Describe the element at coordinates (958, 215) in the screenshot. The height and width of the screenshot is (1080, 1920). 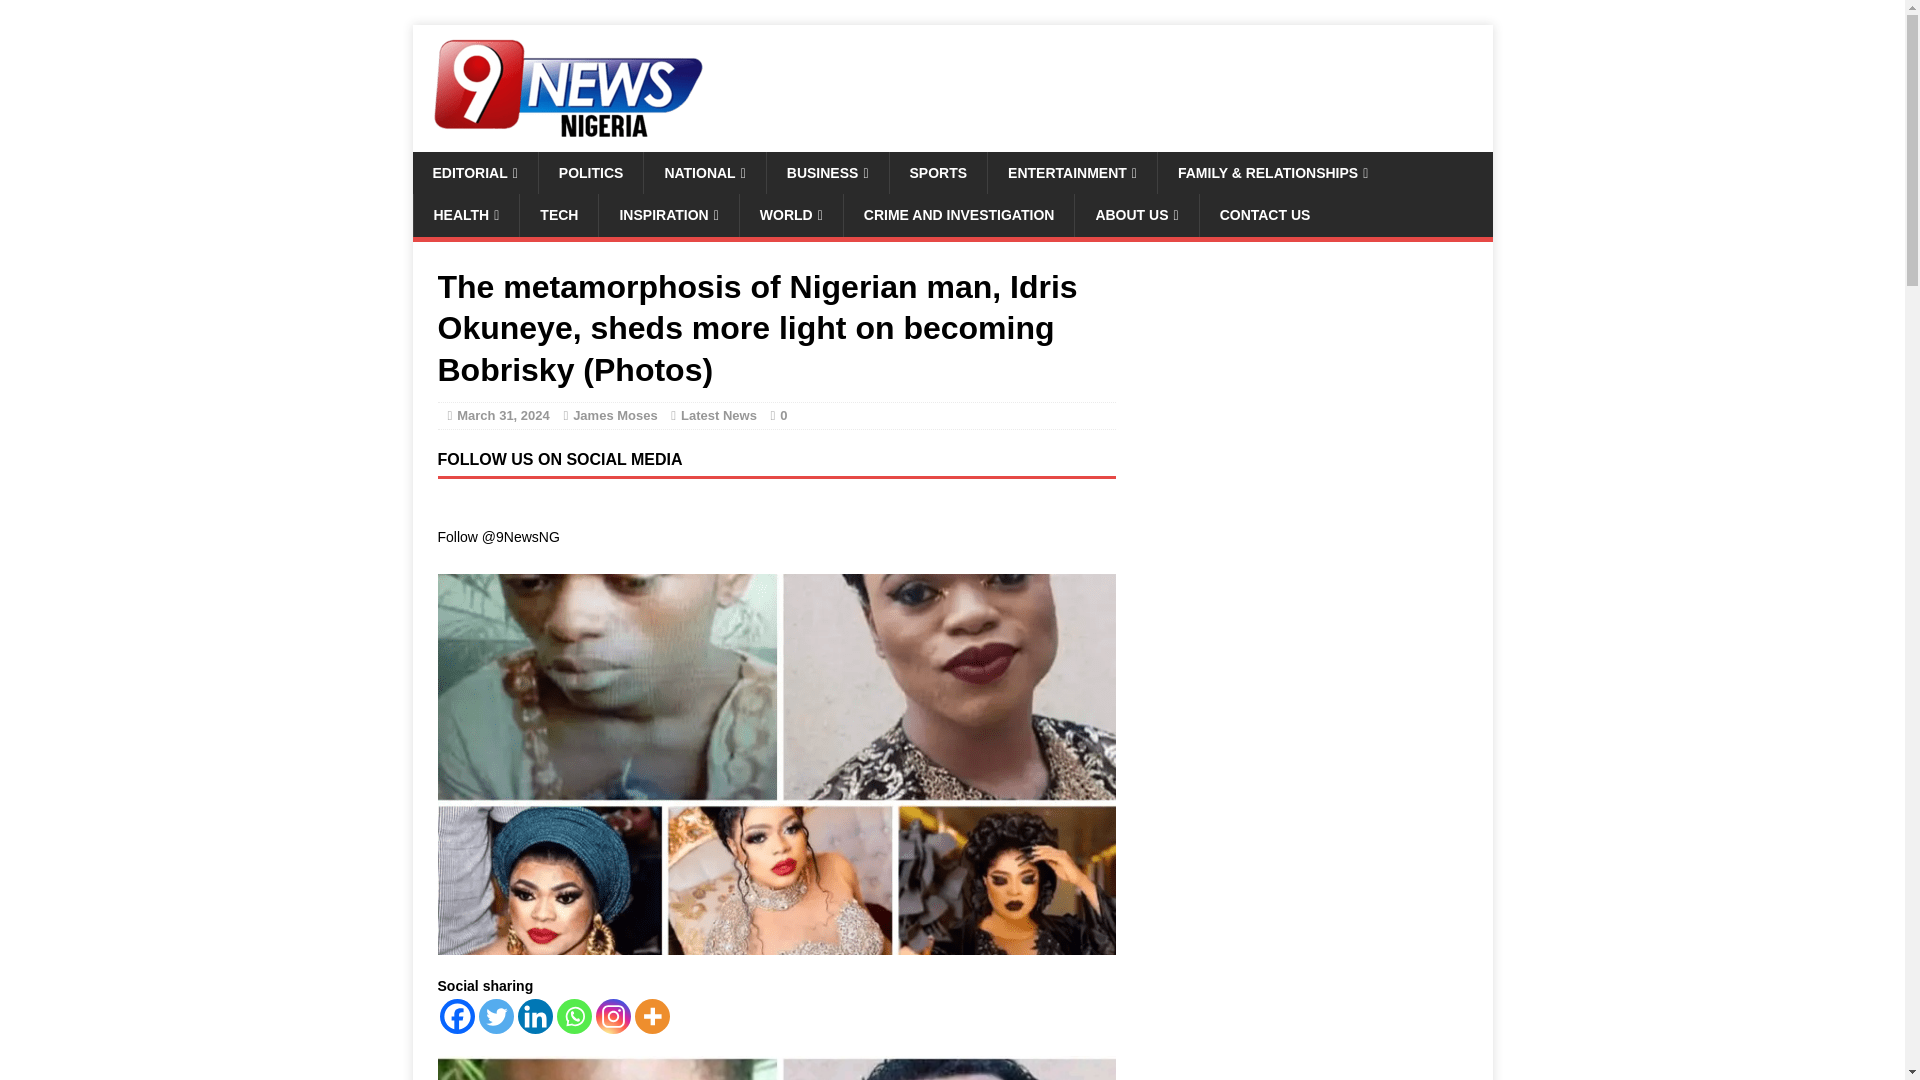
I see `CRIME AND INVESTIGATION` at that location.